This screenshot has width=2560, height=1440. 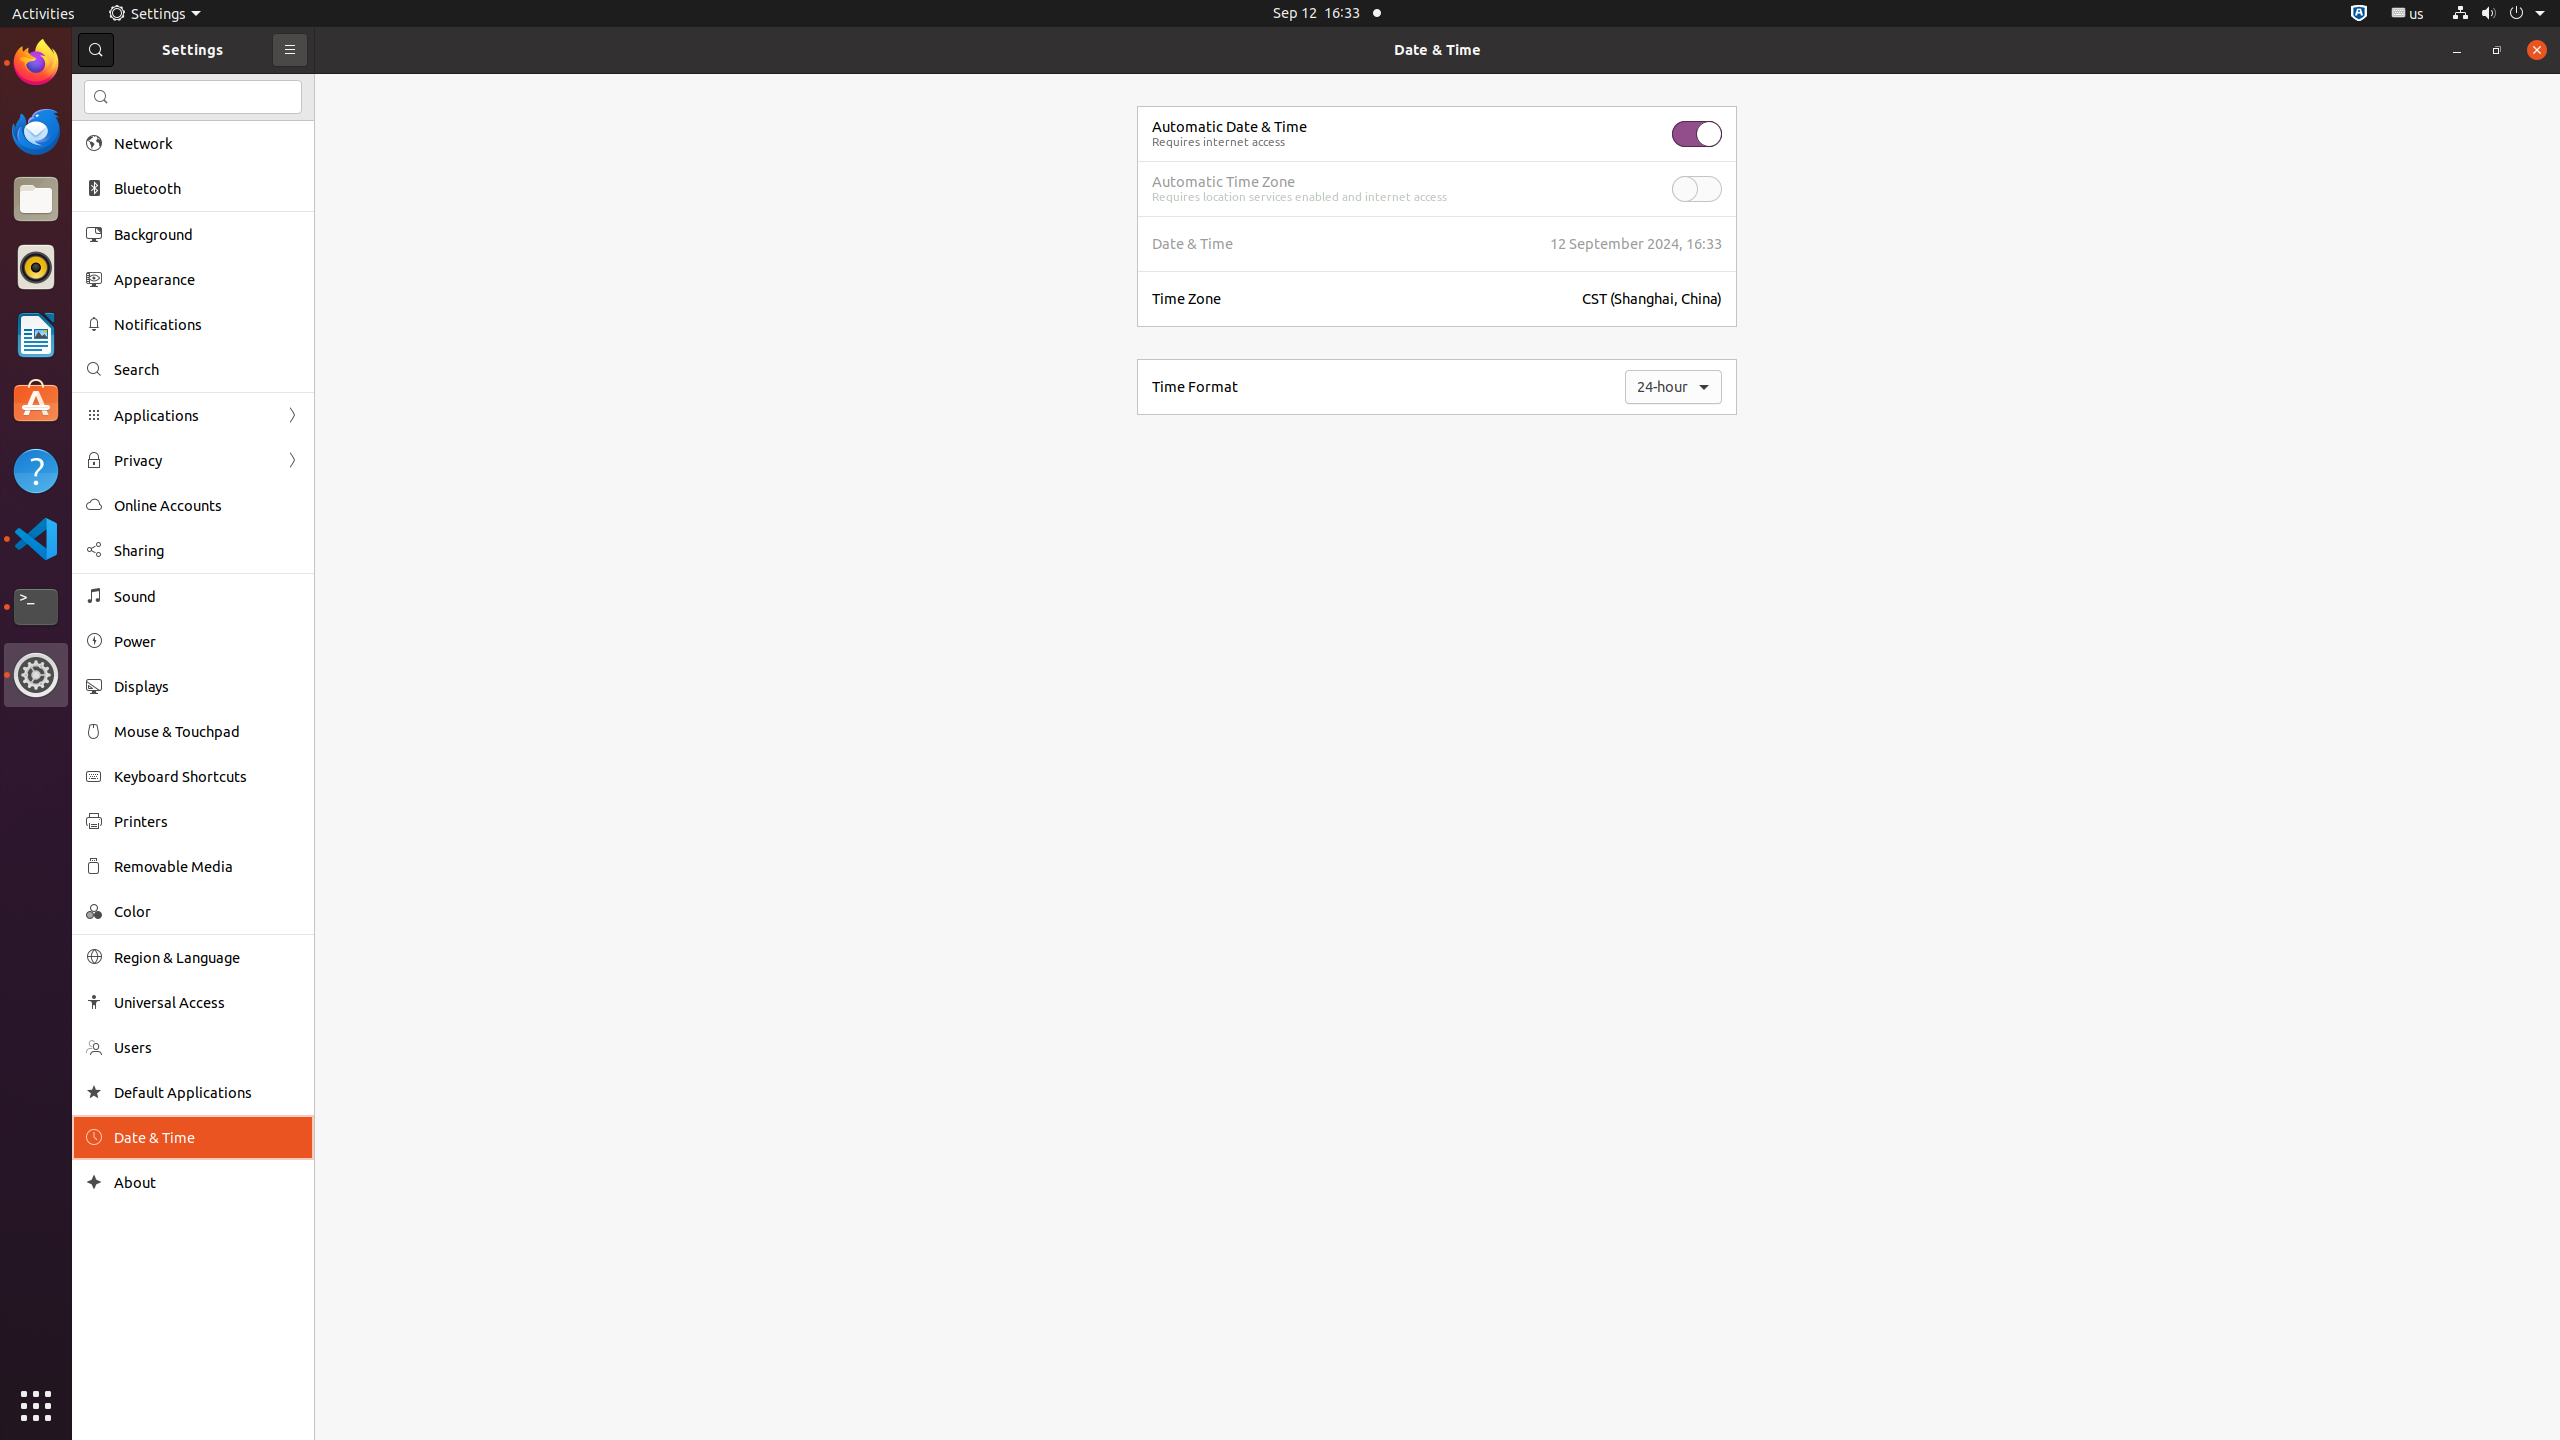 I want to click on Search, so click(x=193, y=97).